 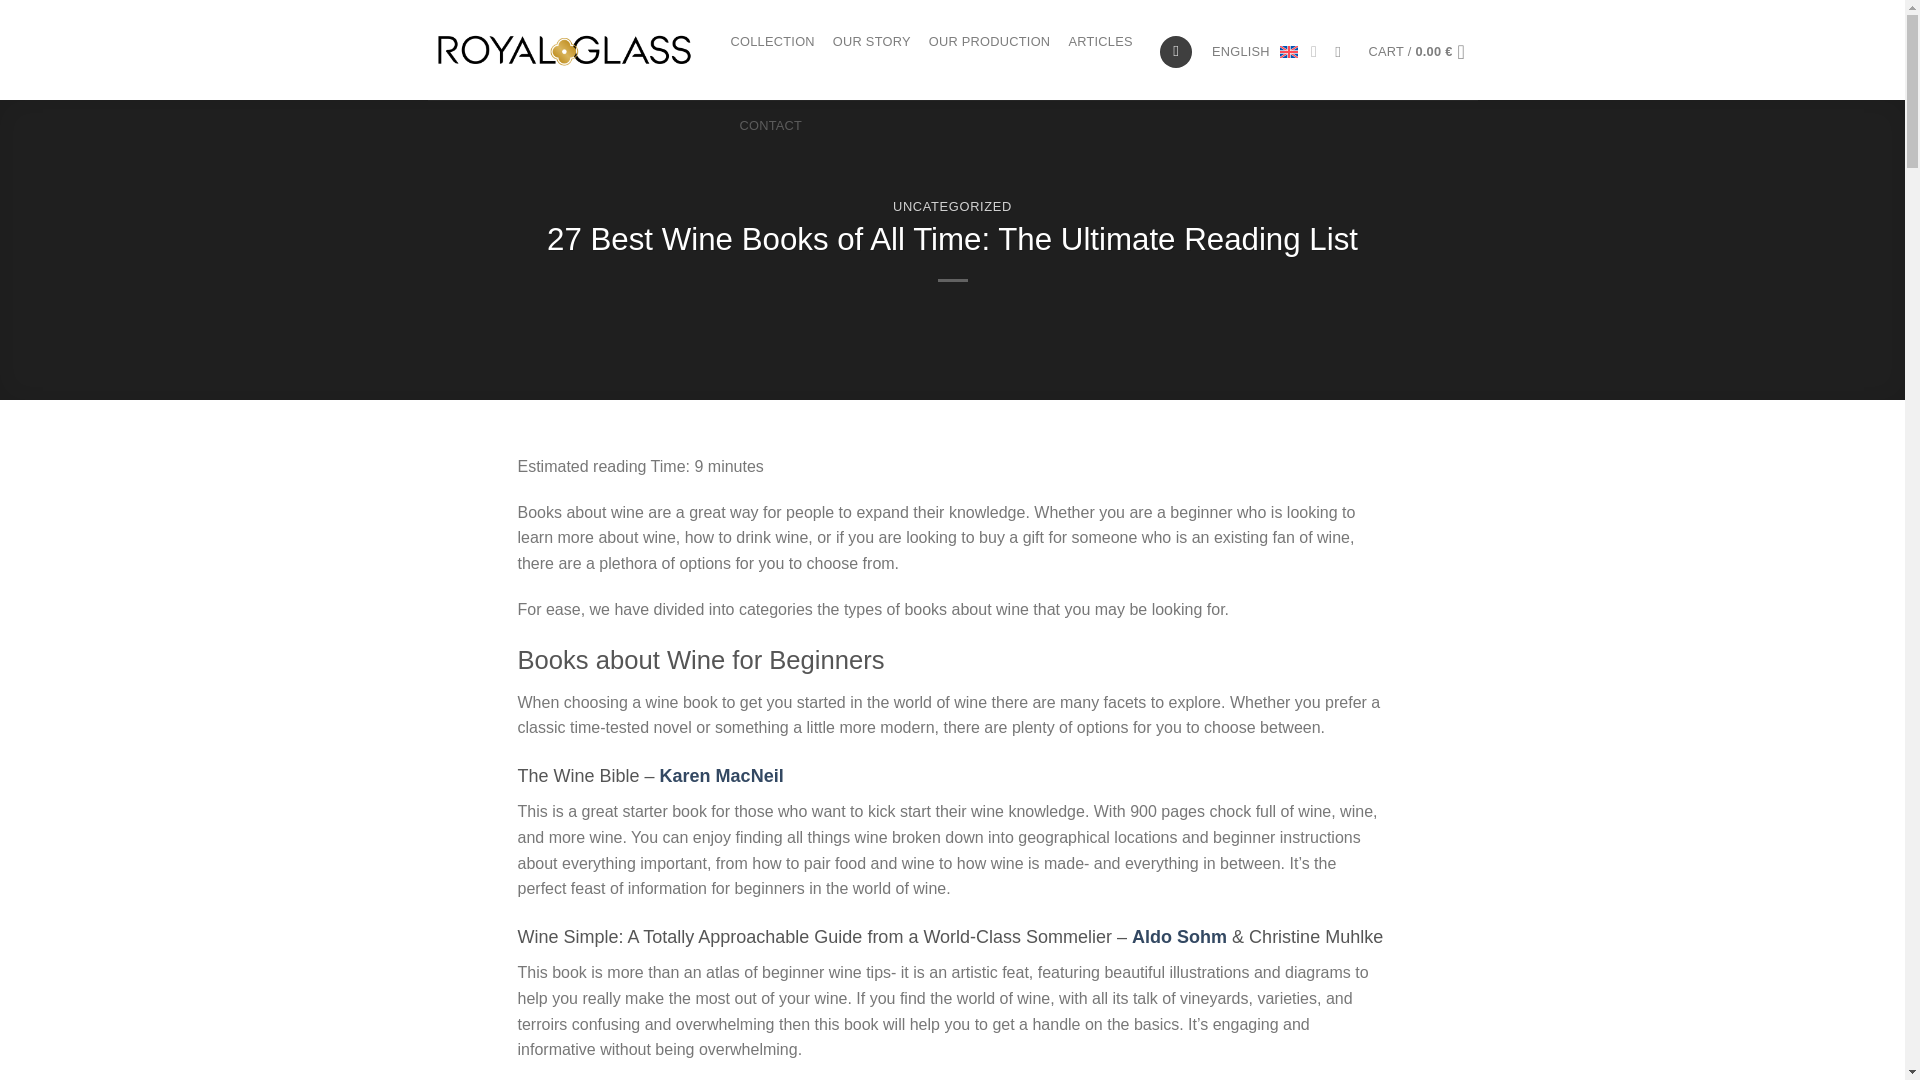 What do you see at coordinates (1264, 52) in the screenshot?
I see `ENGLISH` at bounding box center [1264, 52].